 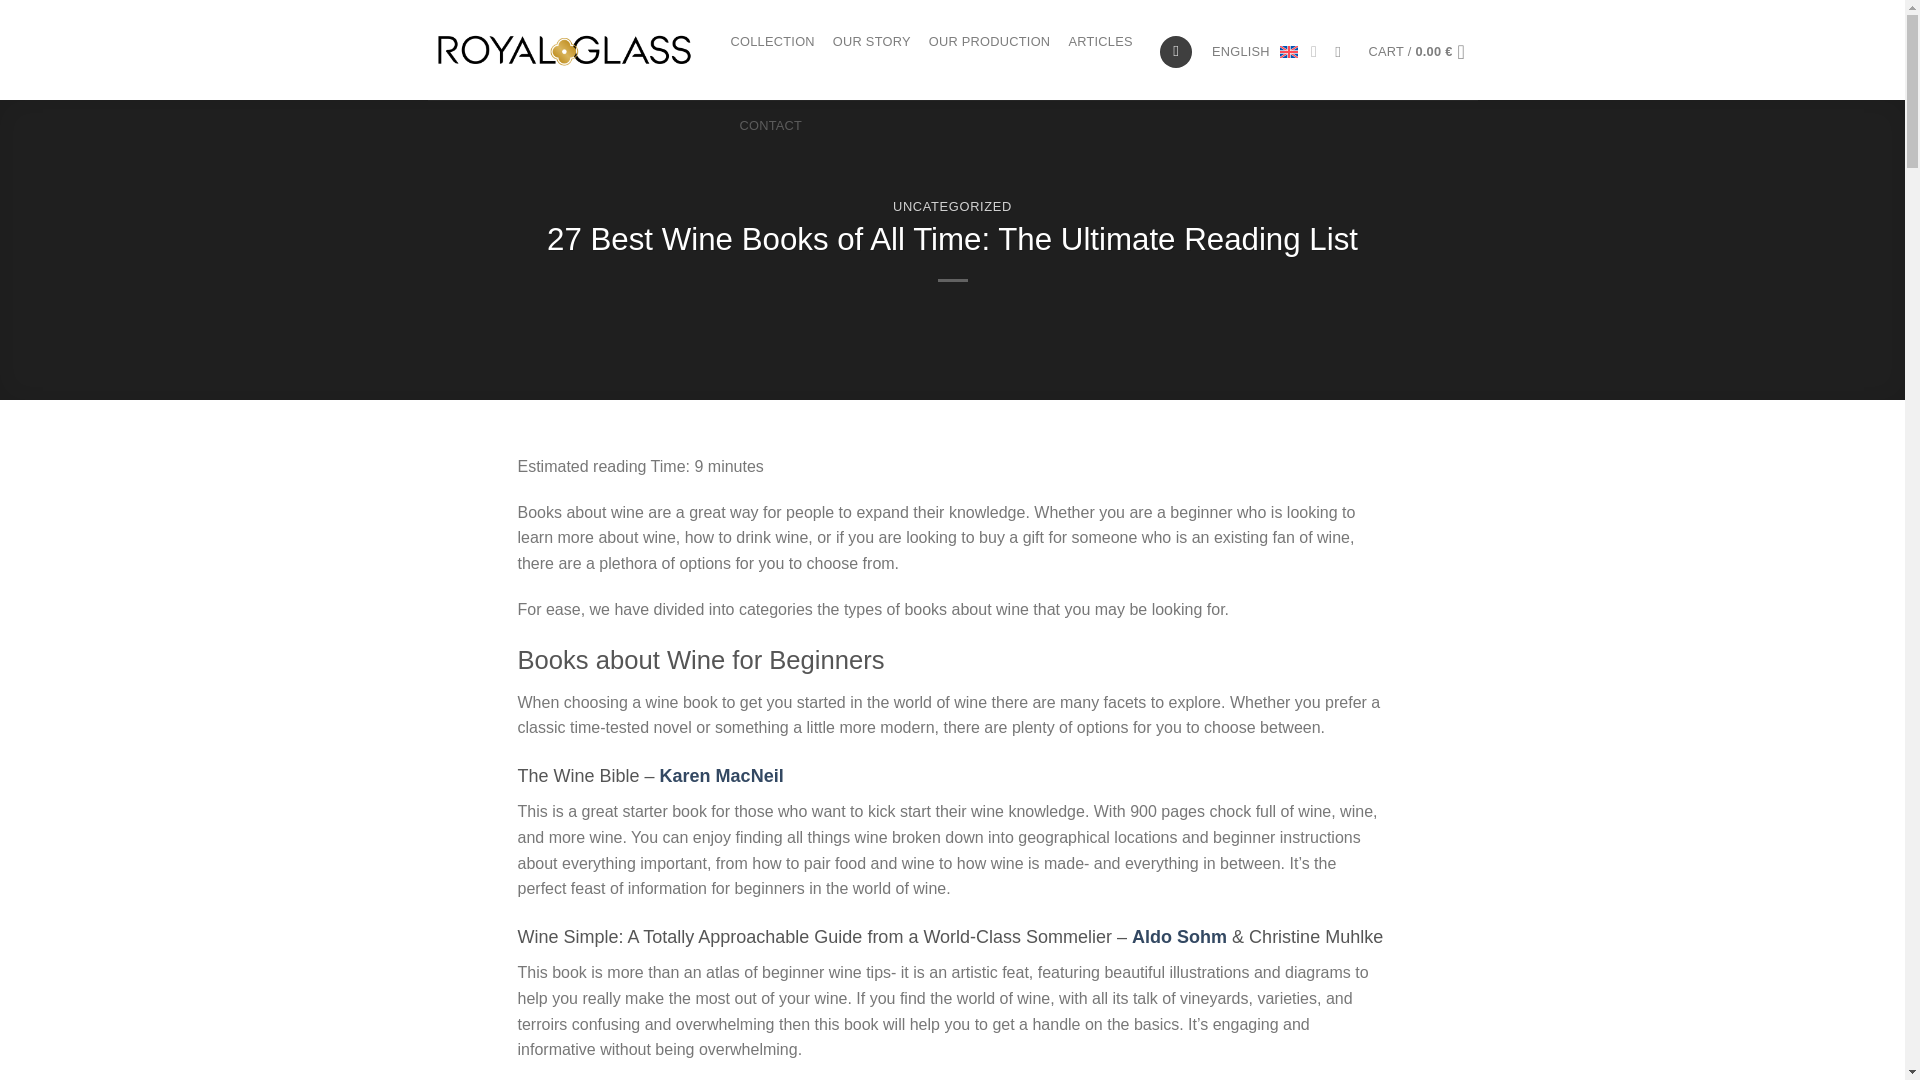 What do you see at coordinates (1264, 52) in the screenshot?
I see `ENGLISH` at bounding box center [1264, 52].